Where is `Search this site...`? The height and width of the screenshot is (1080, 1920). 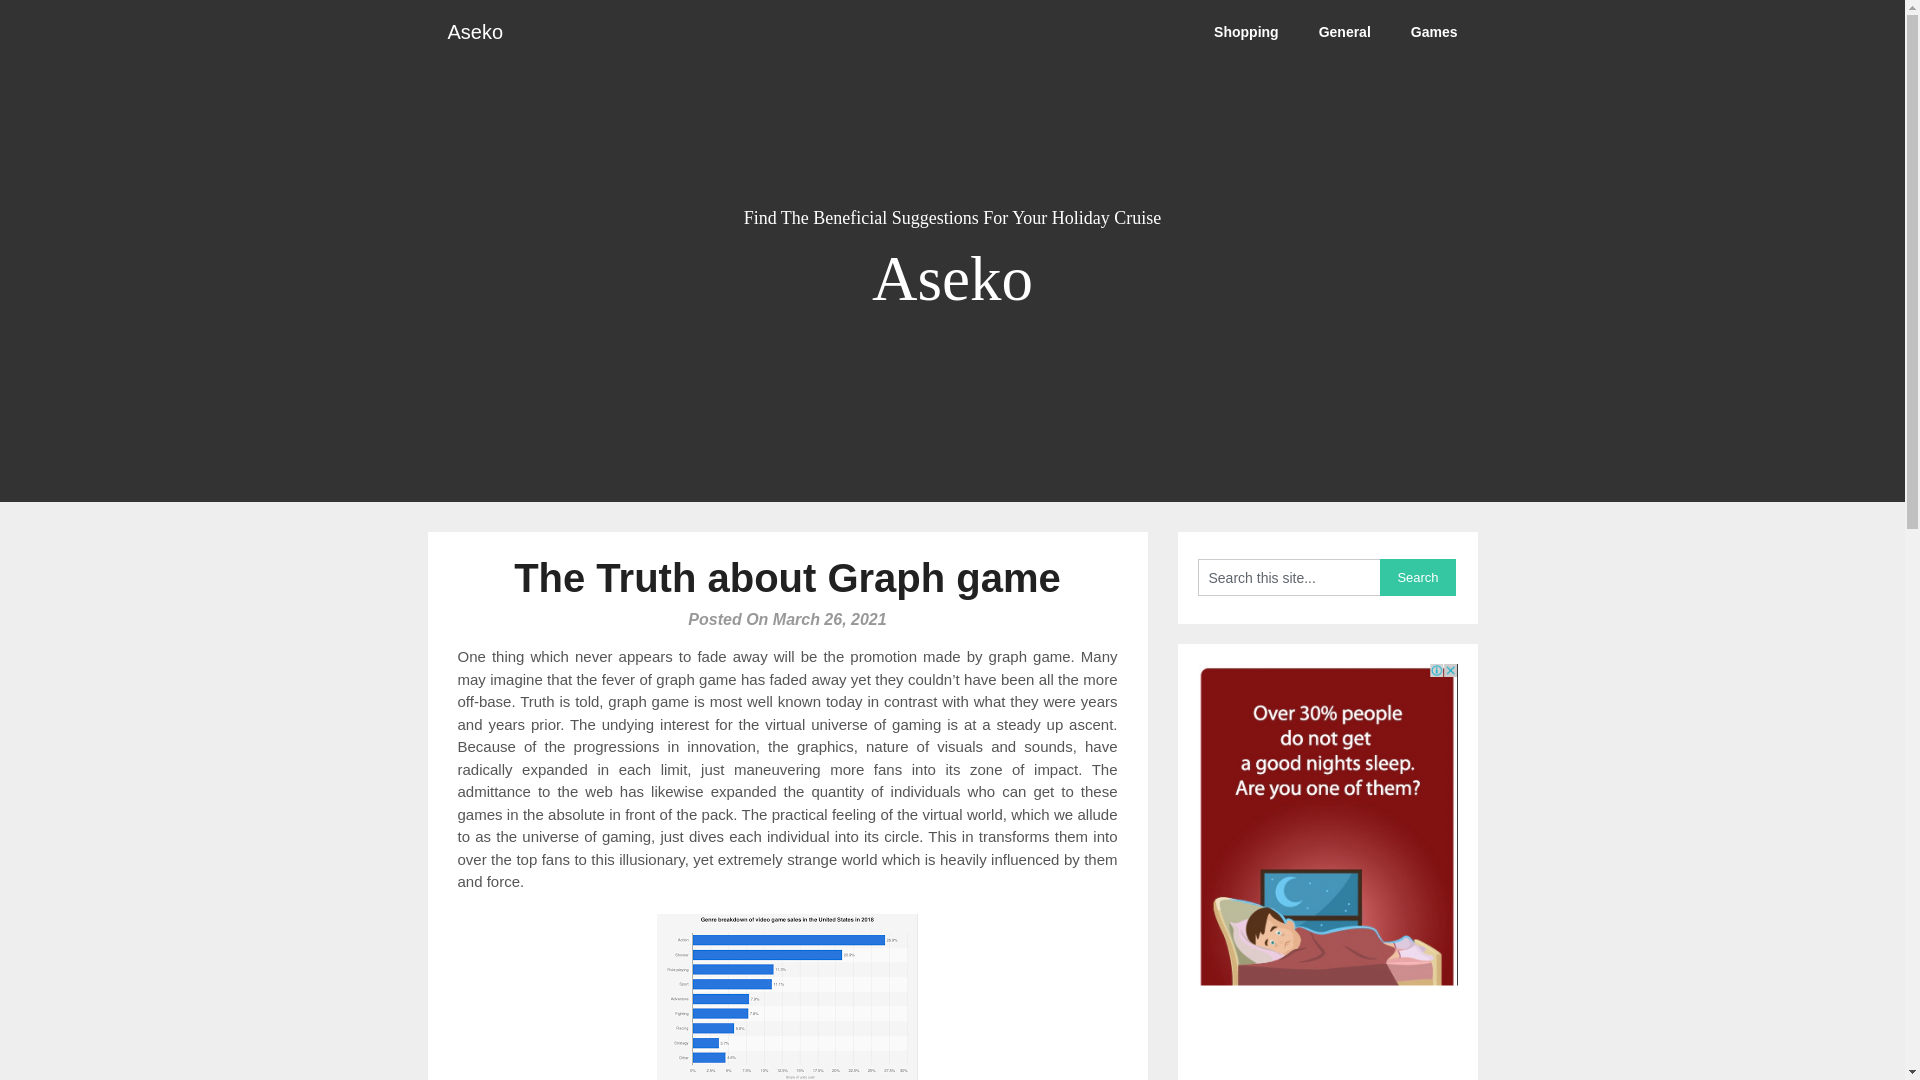
Search this site... is located at coordinates (1289, 578).